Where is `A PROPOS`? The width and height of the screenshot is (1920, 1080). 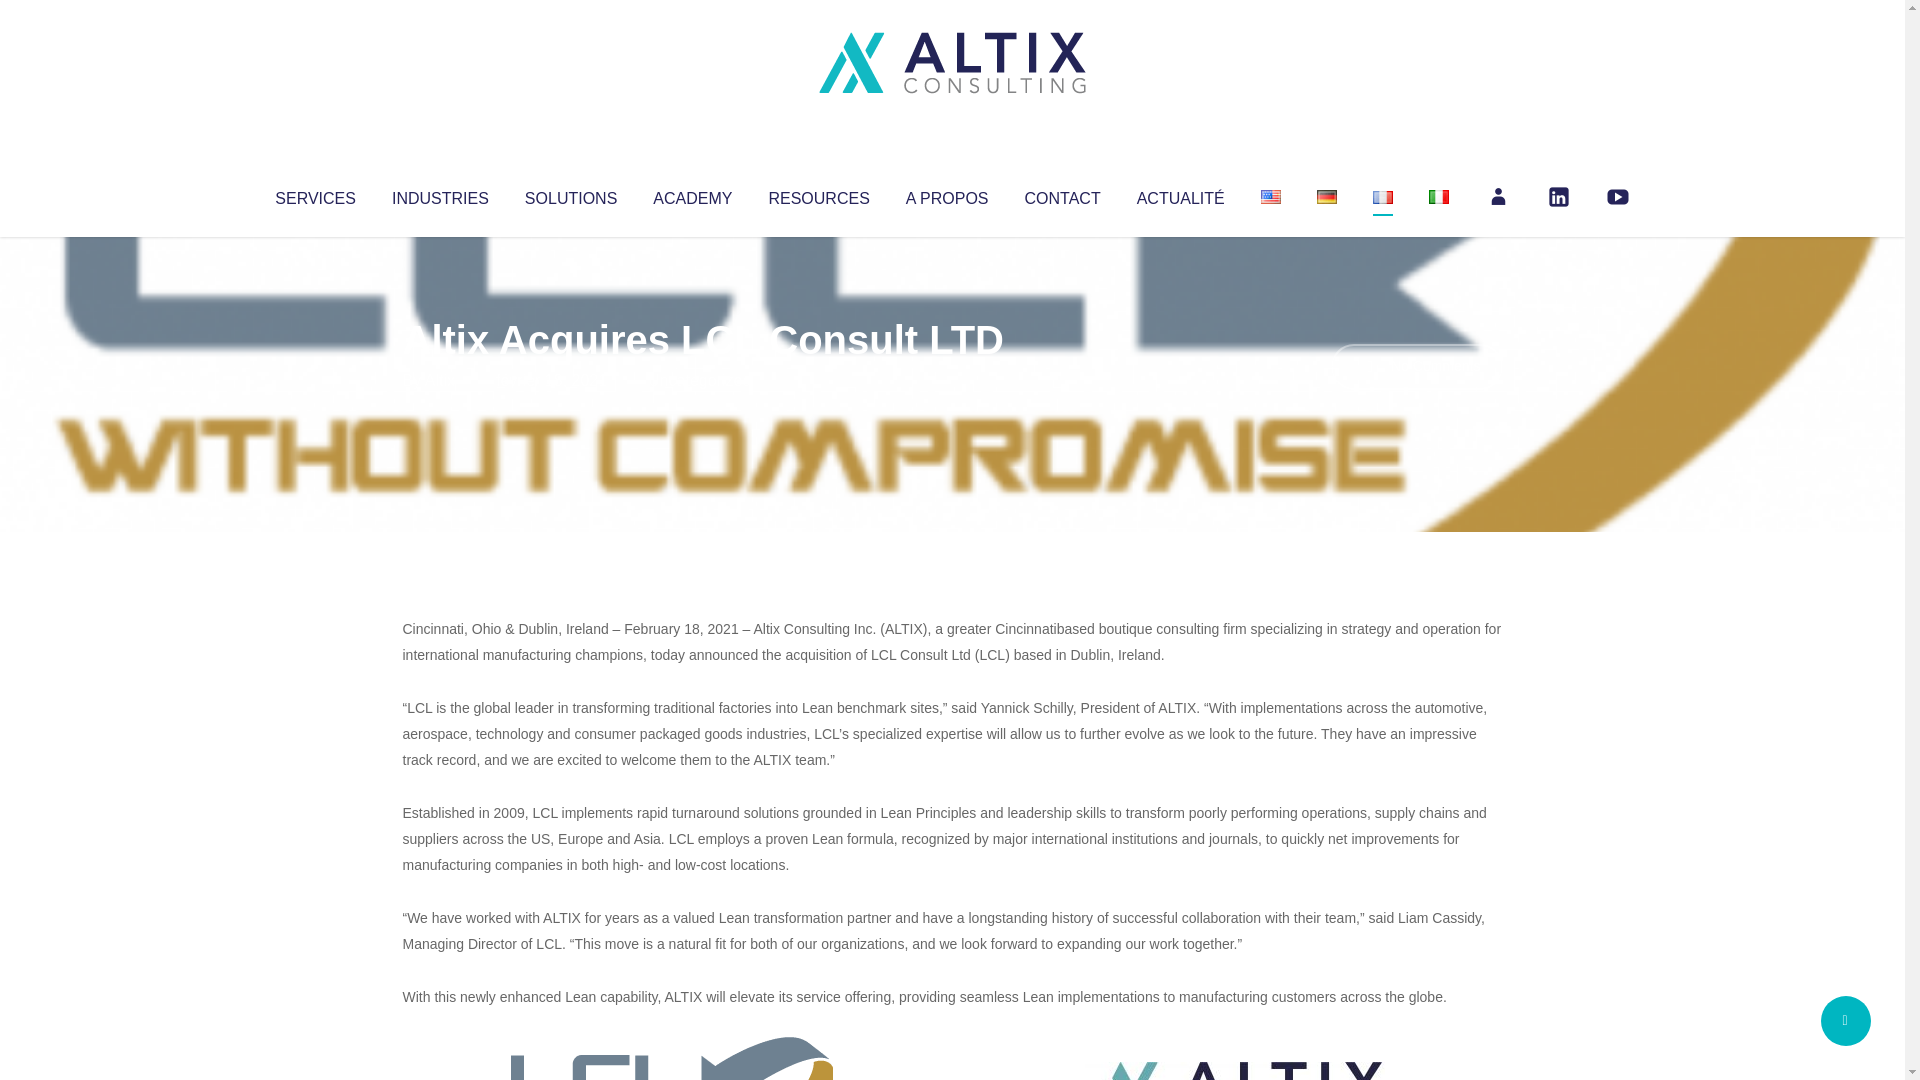 A PROPOS is located at coordinates (947, 194).